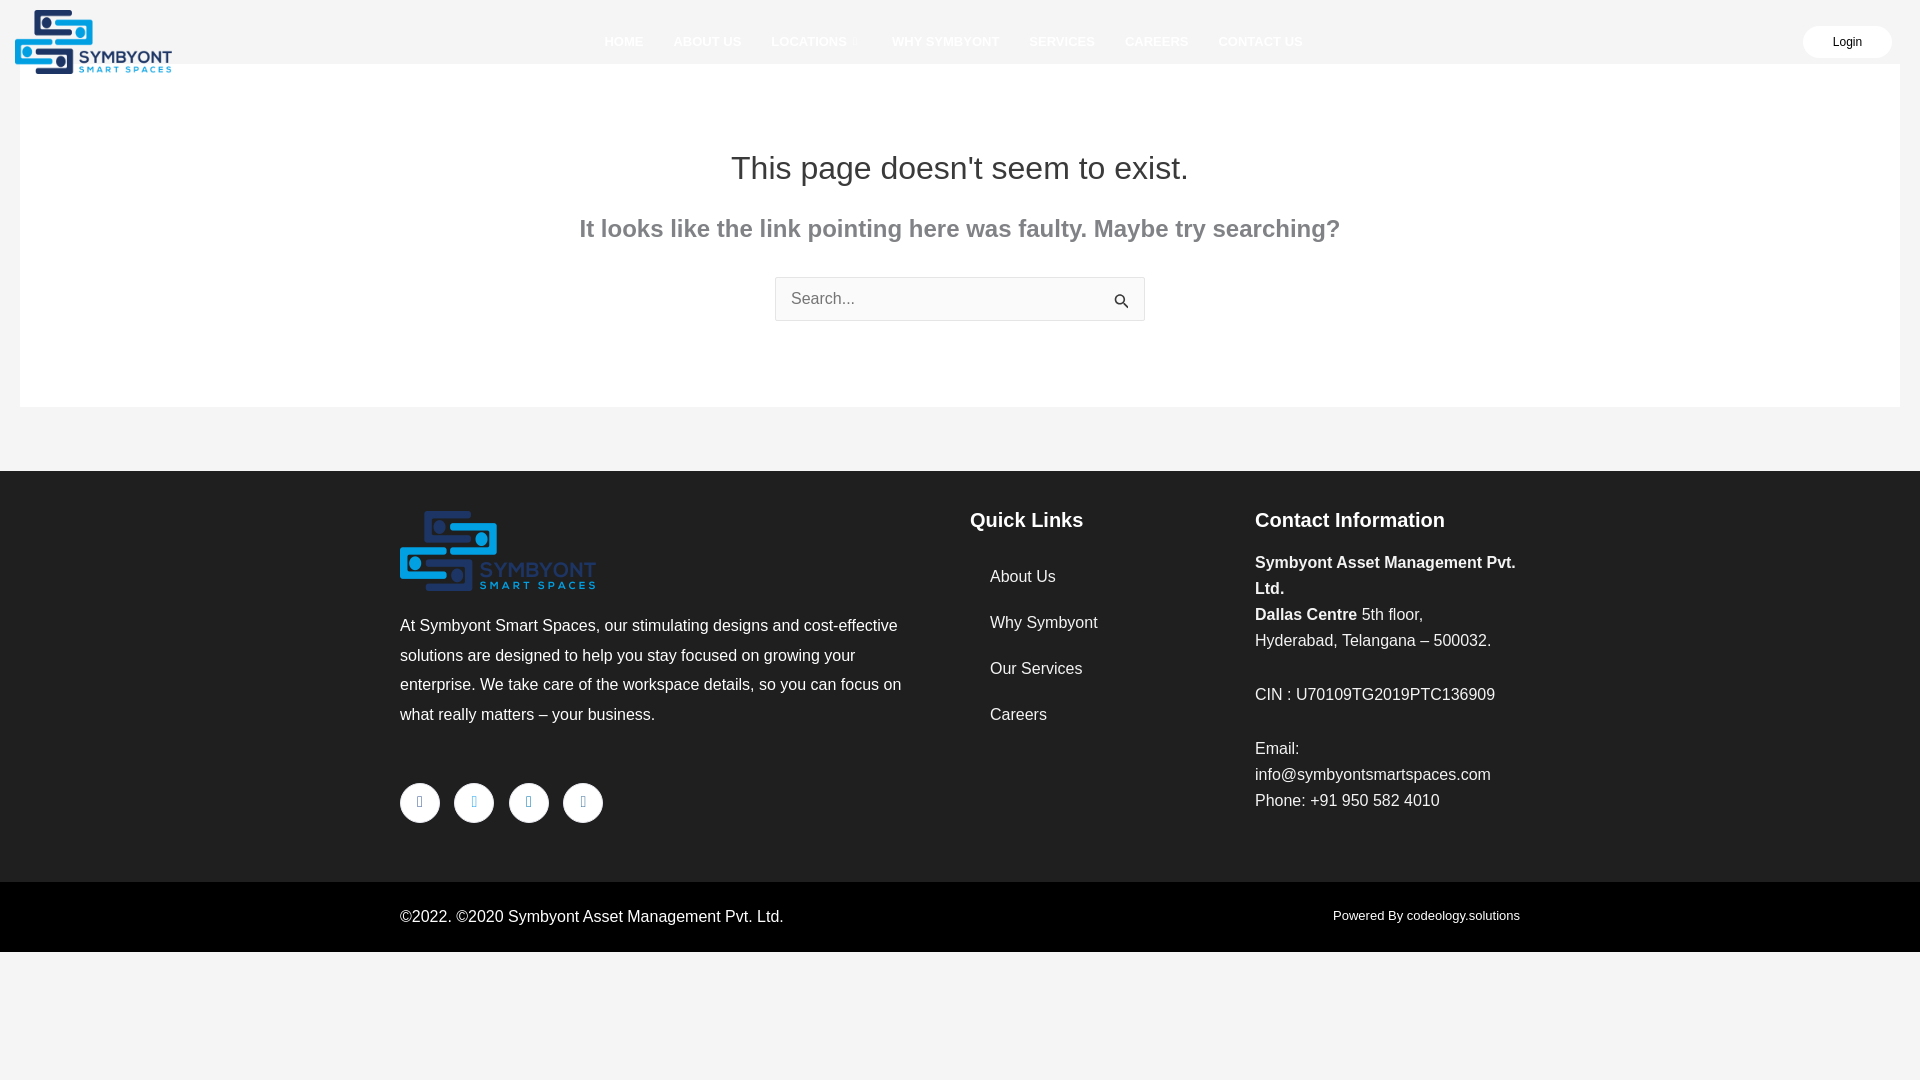  I want to click on WHY SYMBYONT, so click(945, 42).